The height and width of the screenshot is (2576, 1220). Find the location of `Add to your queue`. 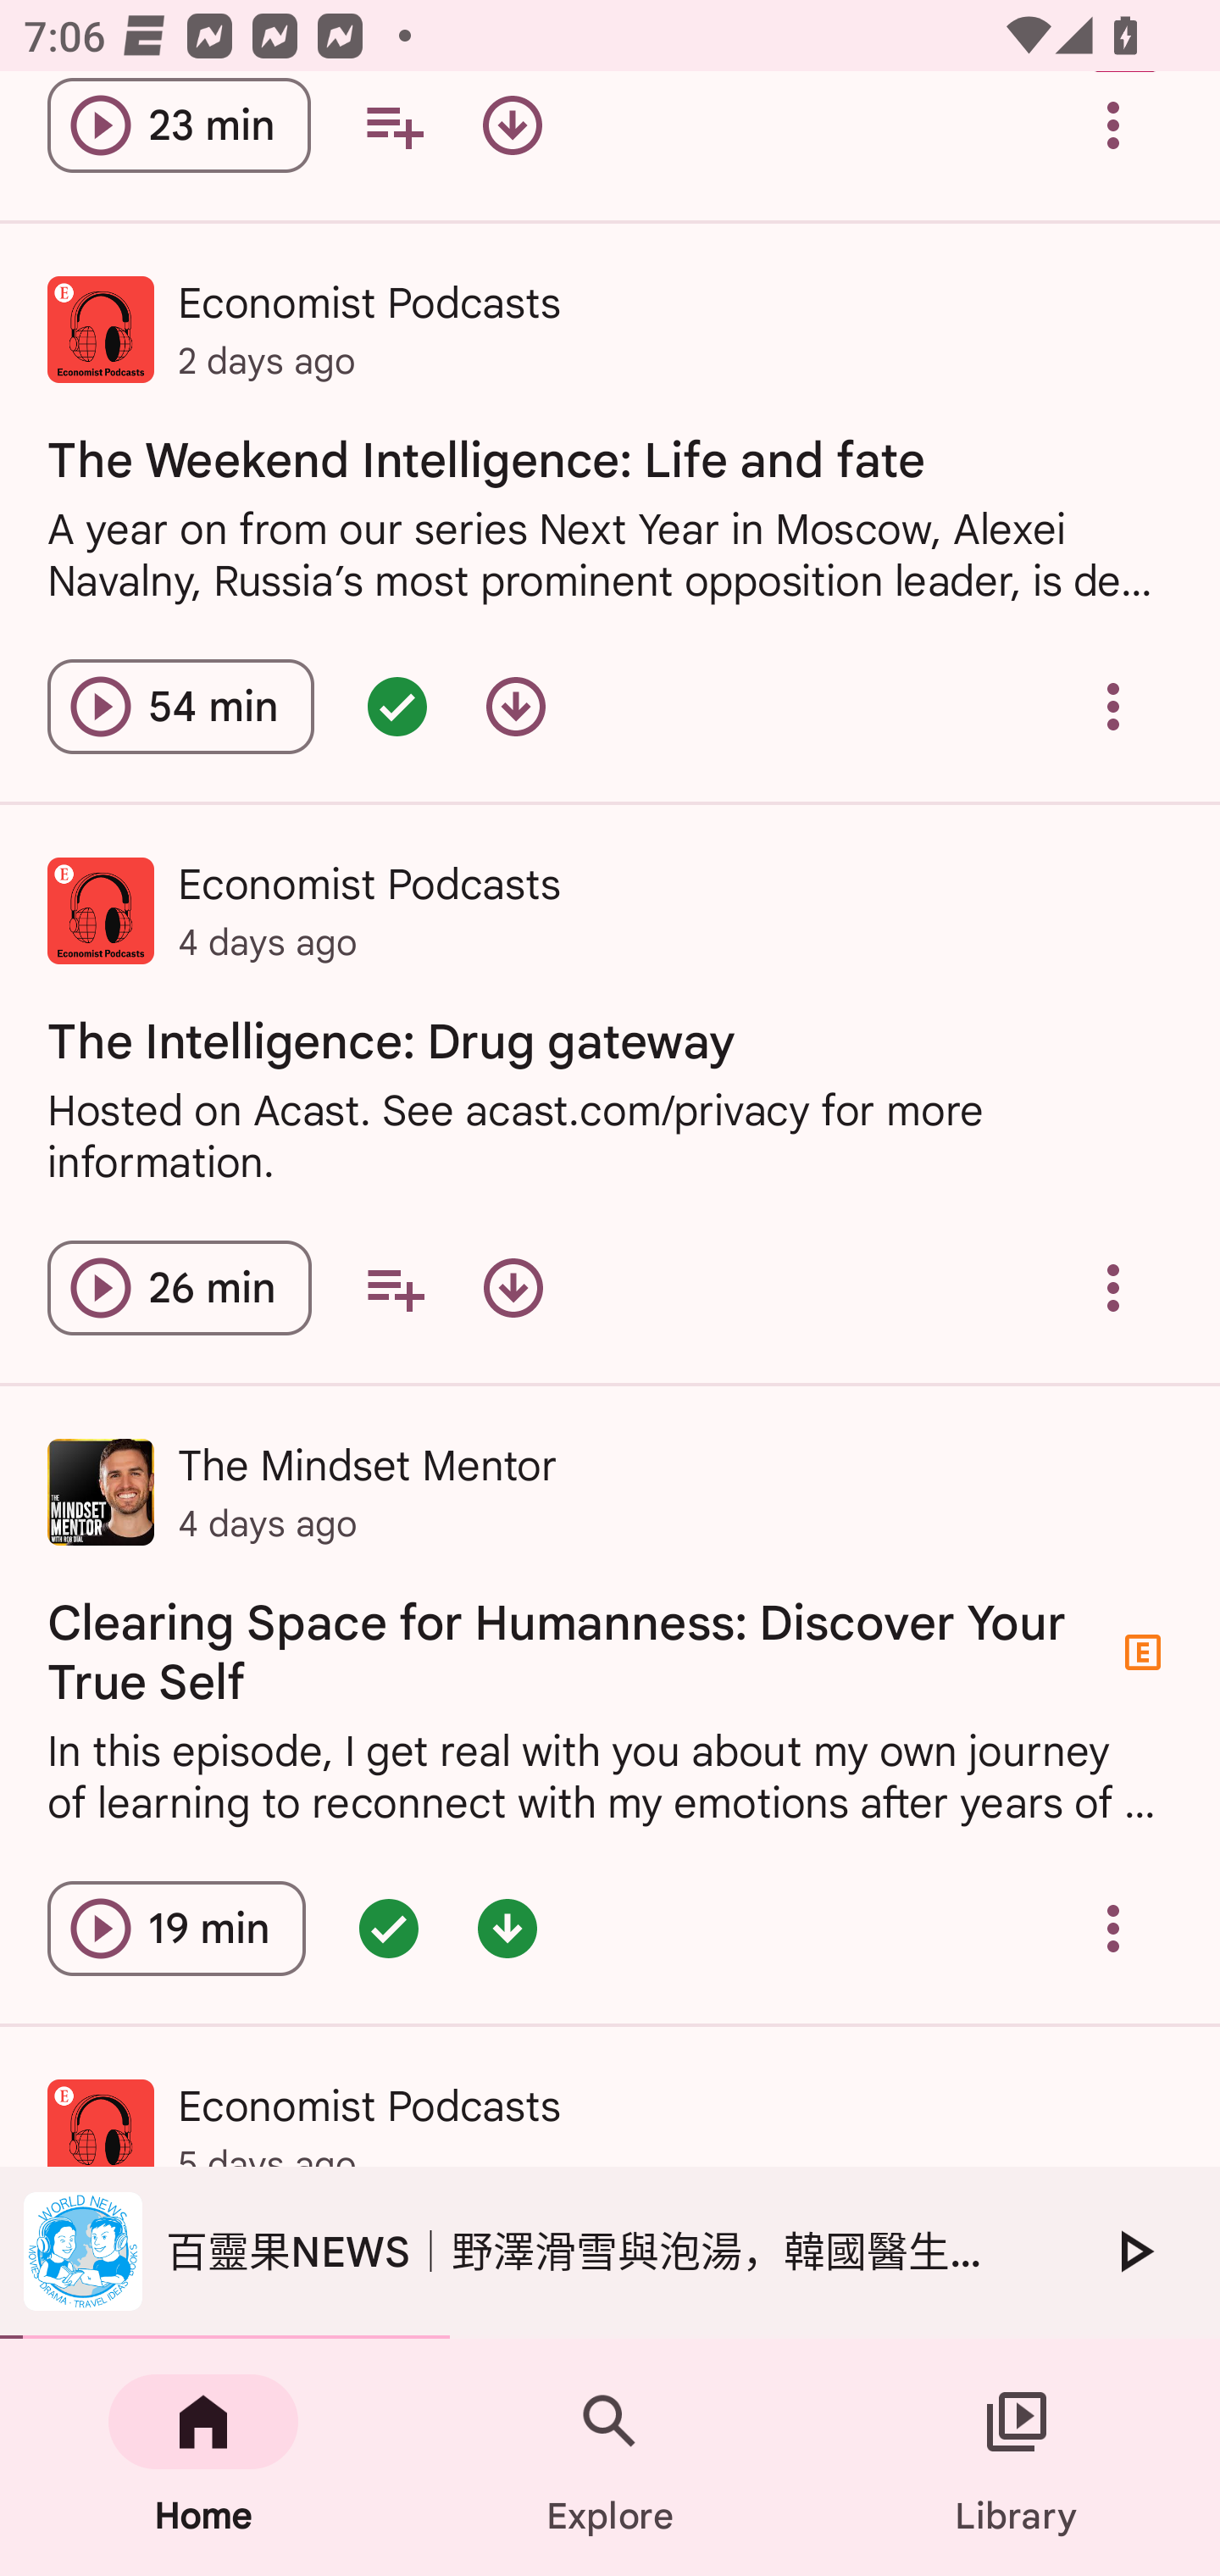

Add to your queue is located at coordinates (393, 134).